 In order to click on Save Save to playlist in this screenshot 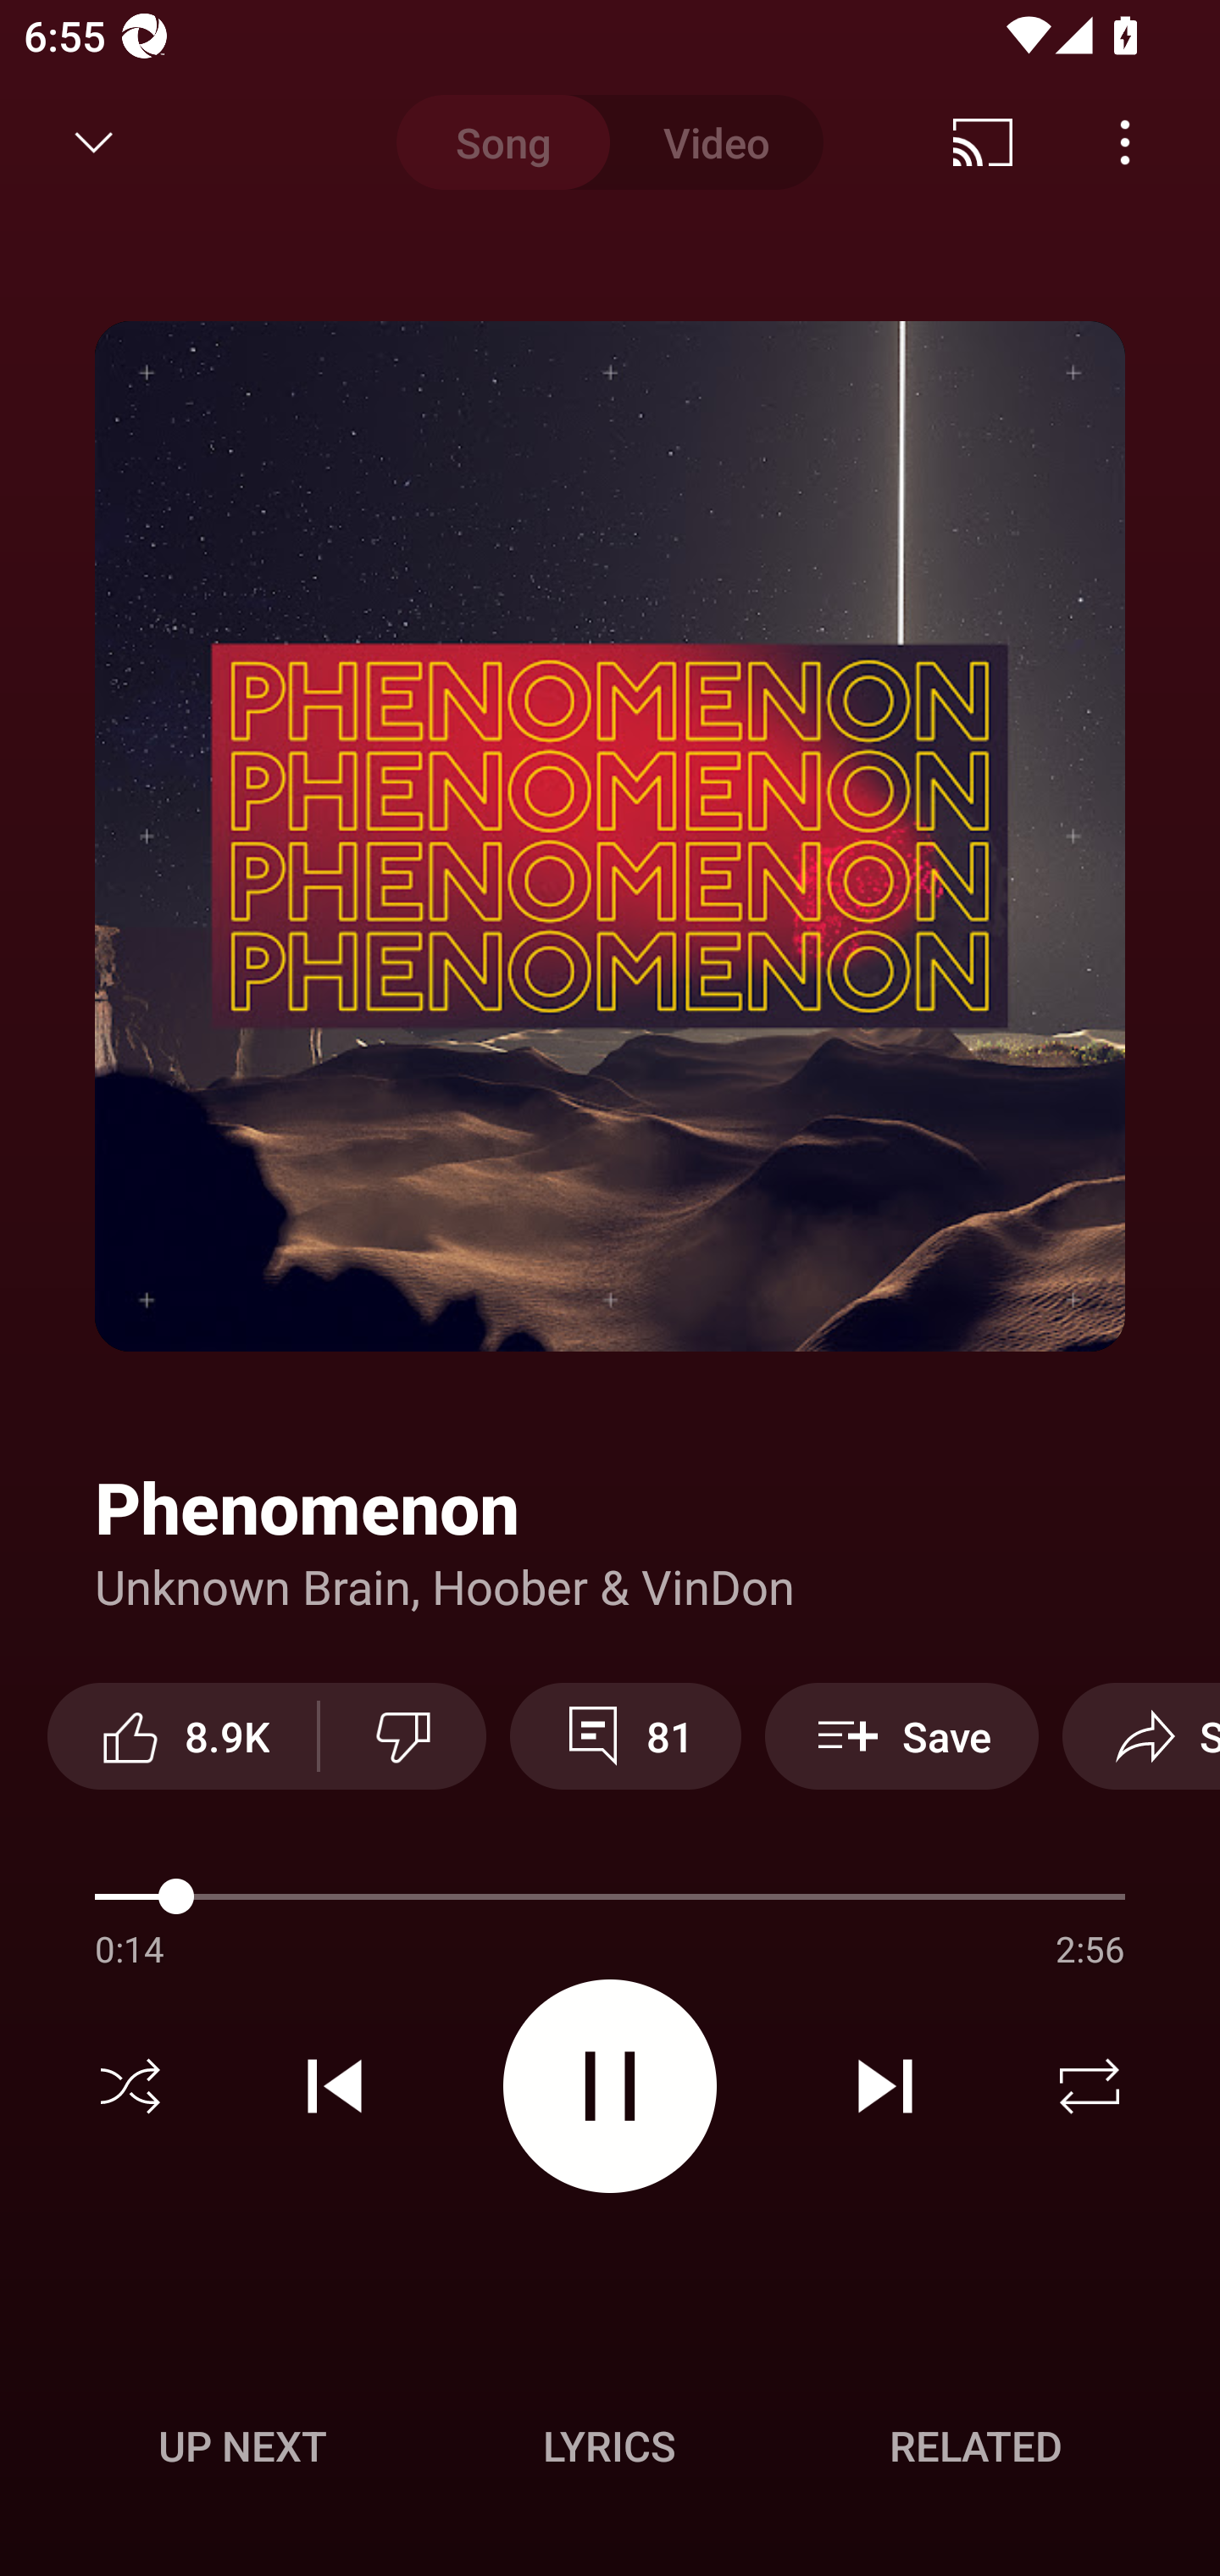, I will do `click(901, 1735)`.